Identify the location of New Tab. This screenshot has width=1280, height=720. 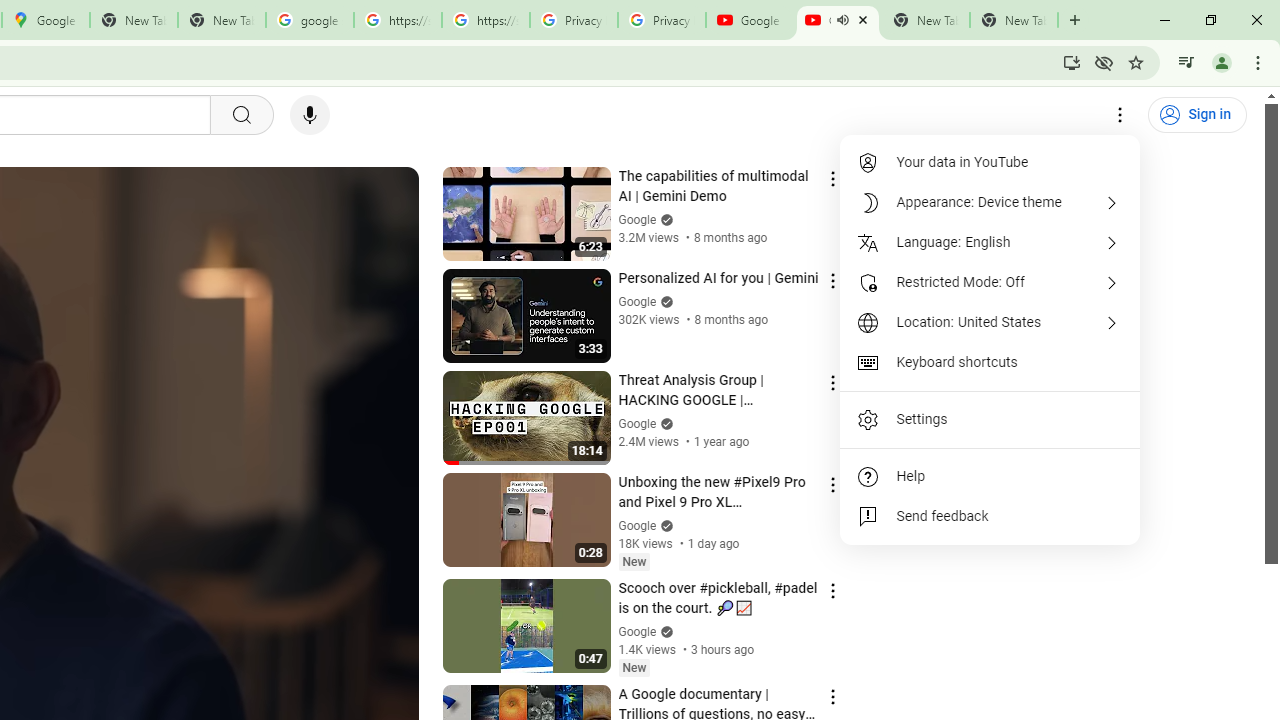
(1014, 20).